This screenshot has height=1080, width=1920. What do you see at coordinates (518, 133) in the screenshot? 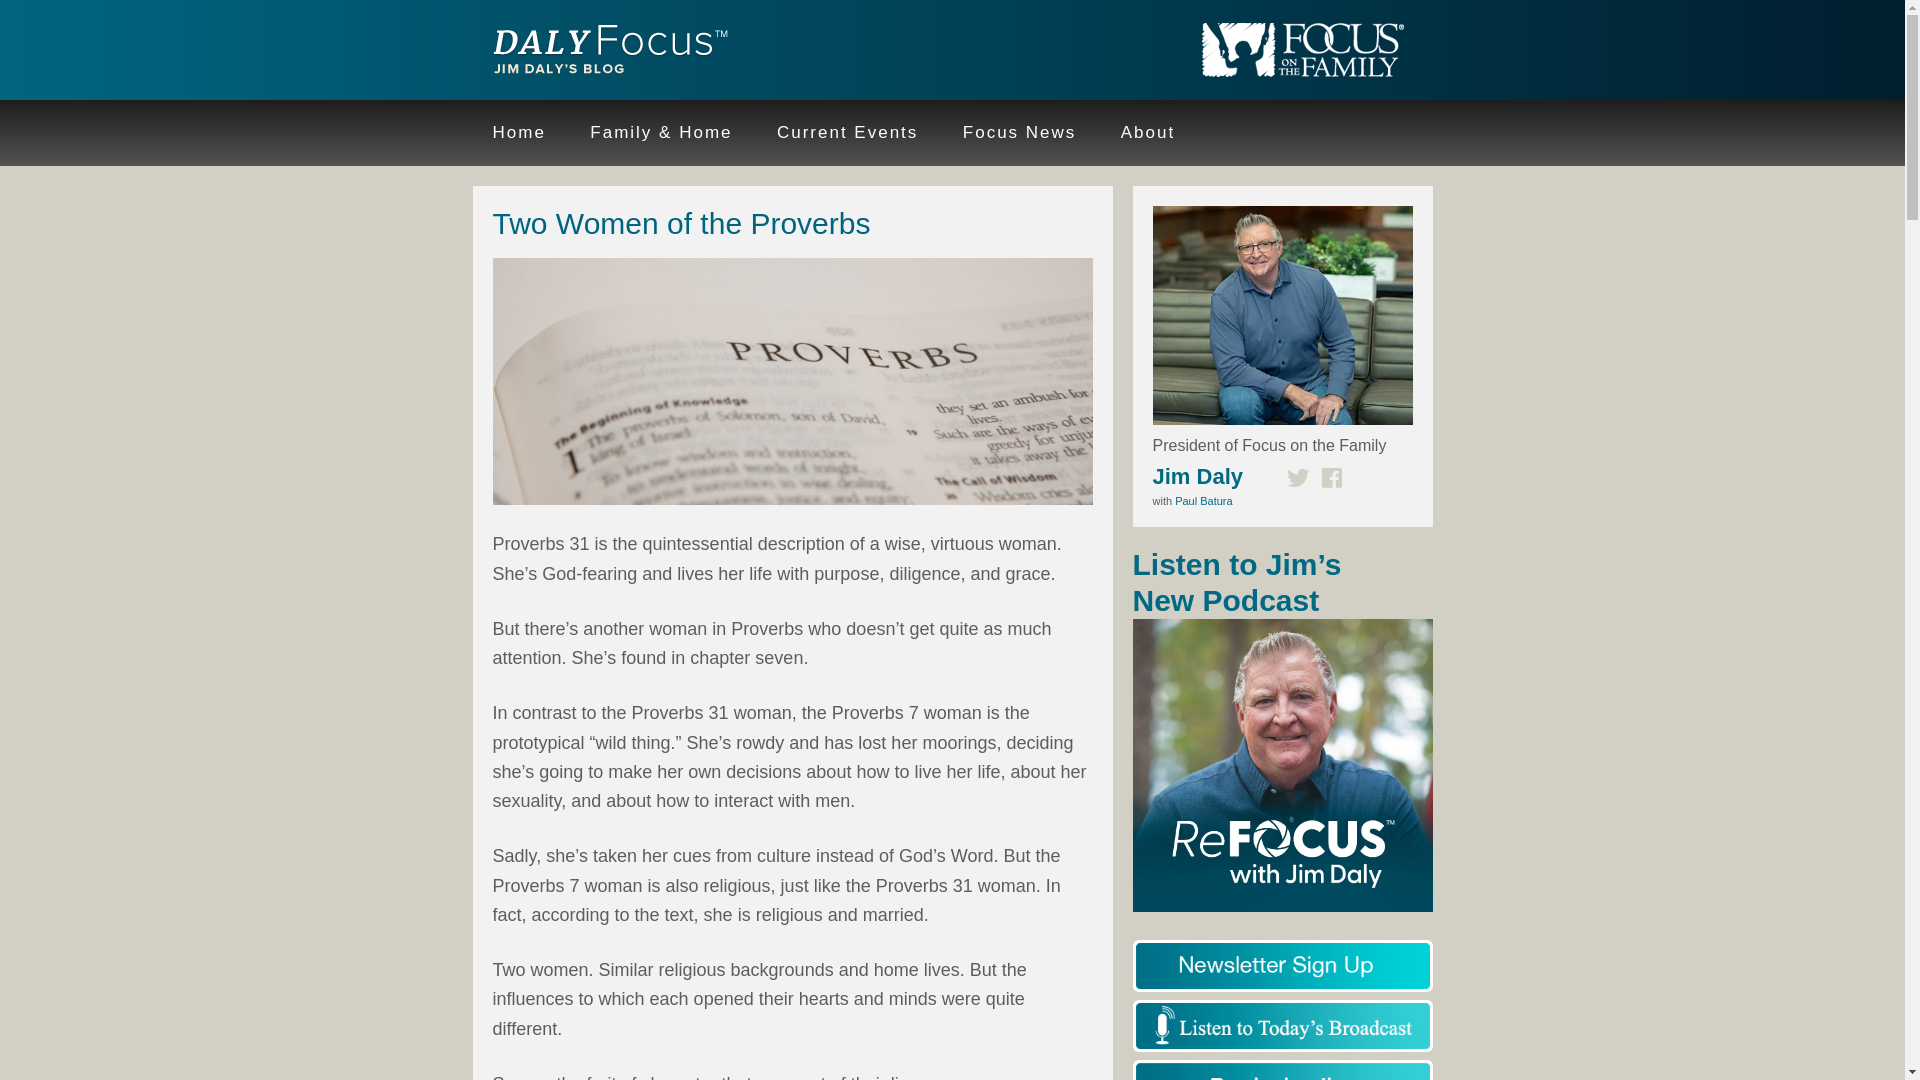
I see `Home` at bounding box center [518, 133].